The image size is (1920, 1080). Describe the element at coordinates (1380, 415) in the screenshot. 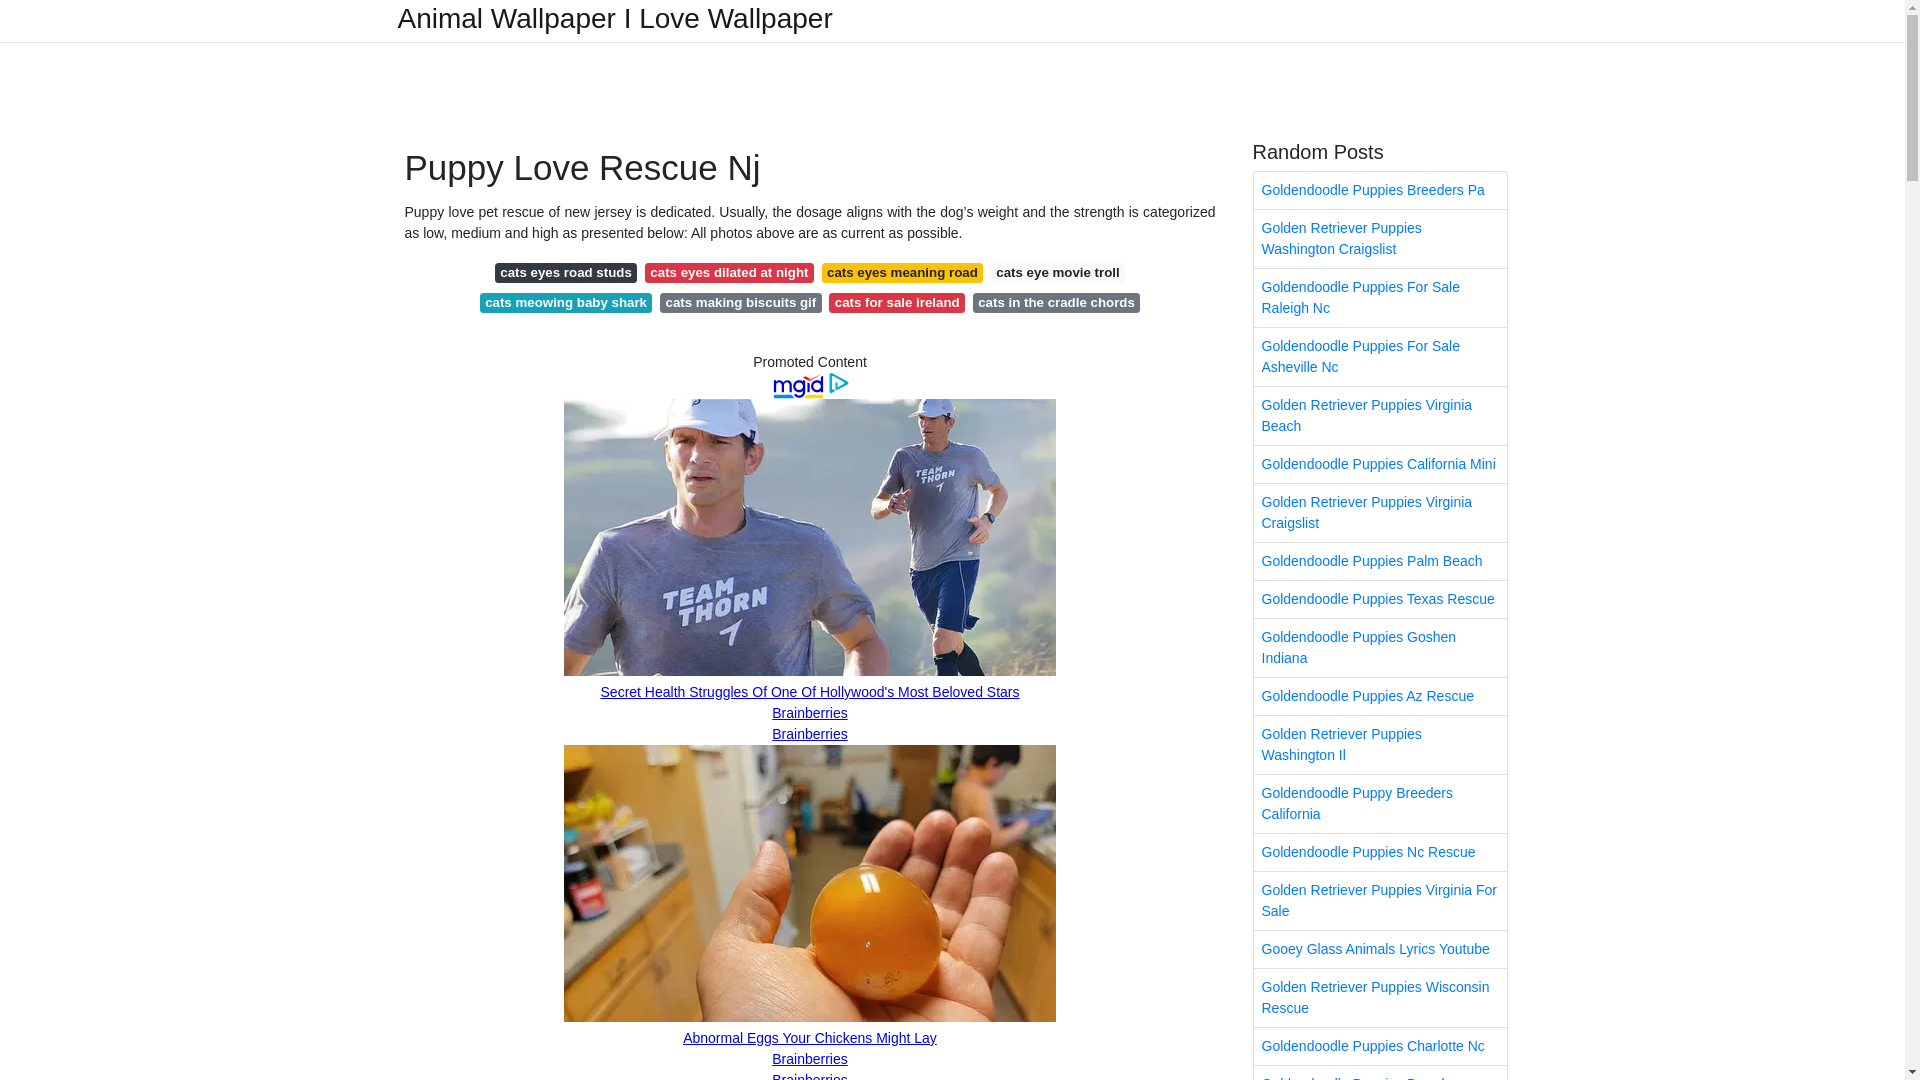

I see `Golden Retriever Puppies Virginia Beach` at that location.